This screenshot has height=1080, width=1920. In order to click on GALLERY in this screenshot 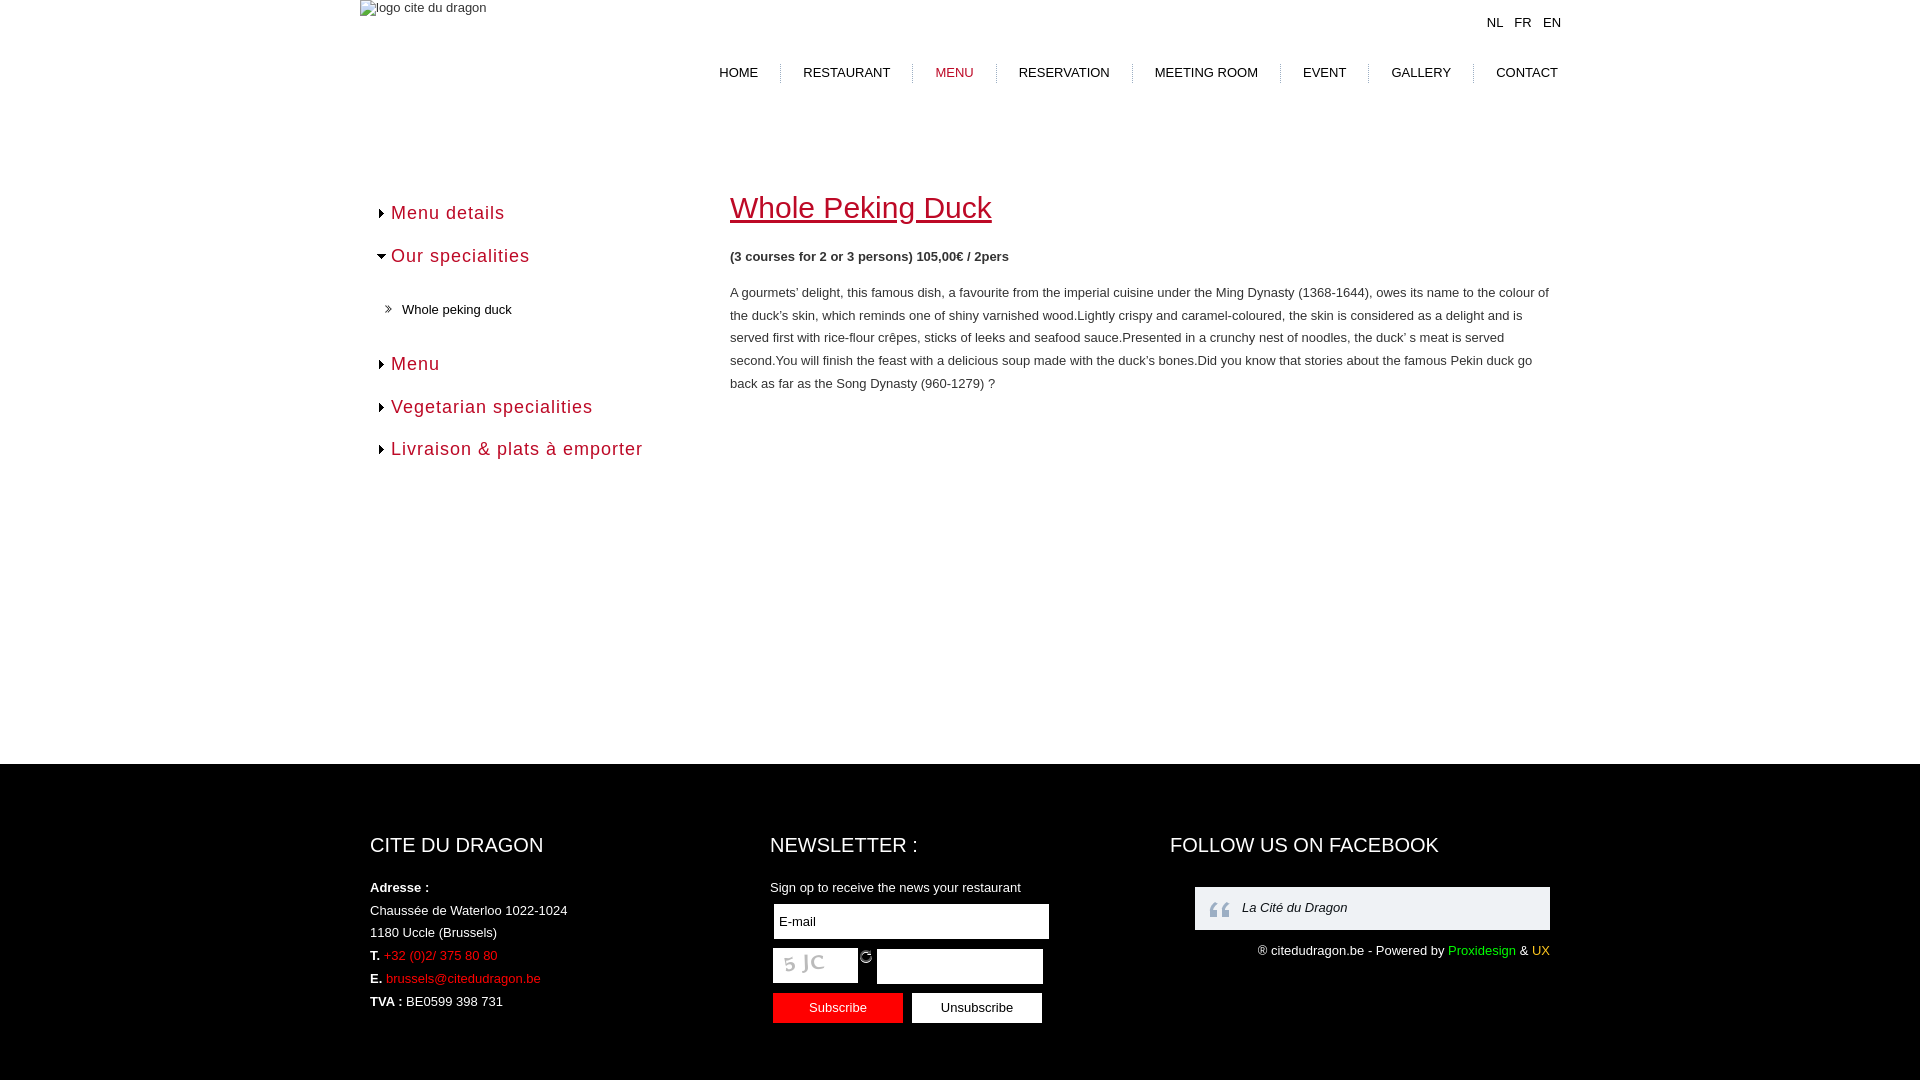, I will do `click(1421, 73)`.